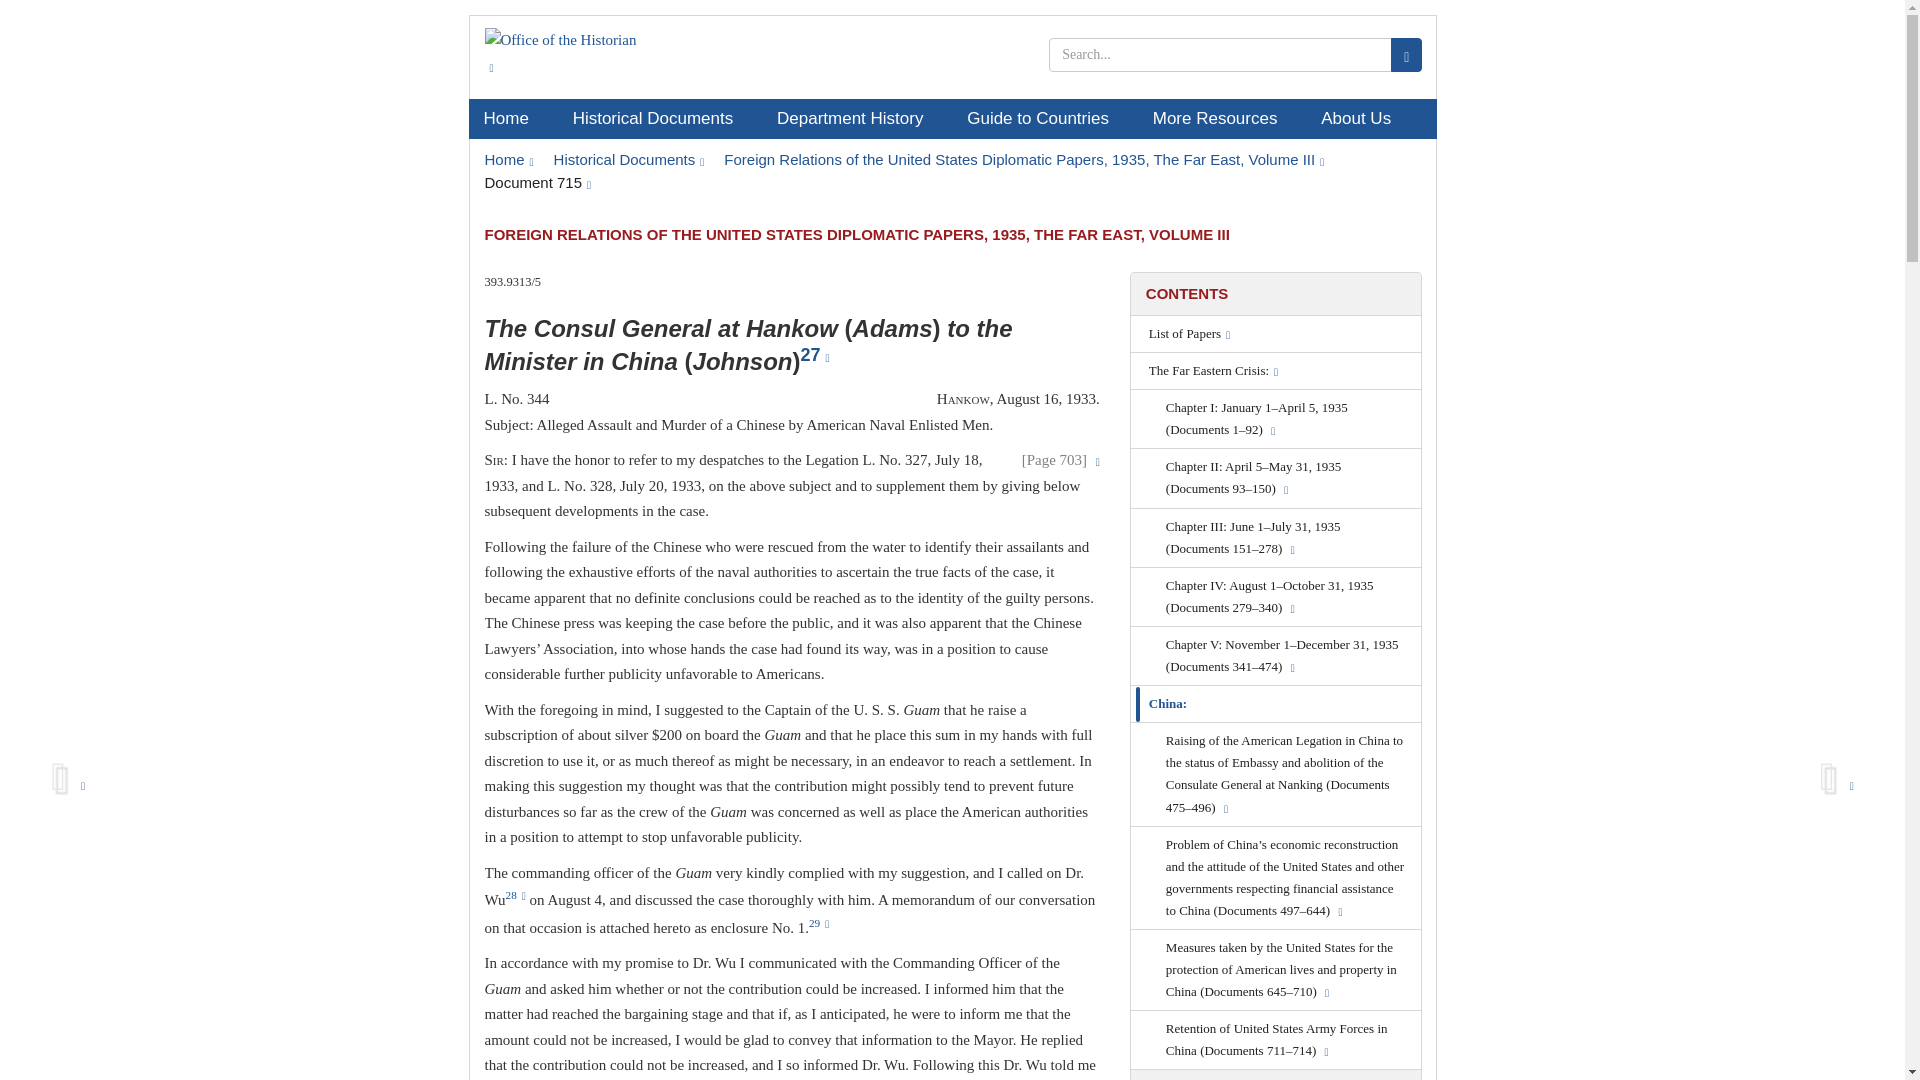  Describe the element at coordinates (508, 160) in the screenshot. I see `Home` at that location.